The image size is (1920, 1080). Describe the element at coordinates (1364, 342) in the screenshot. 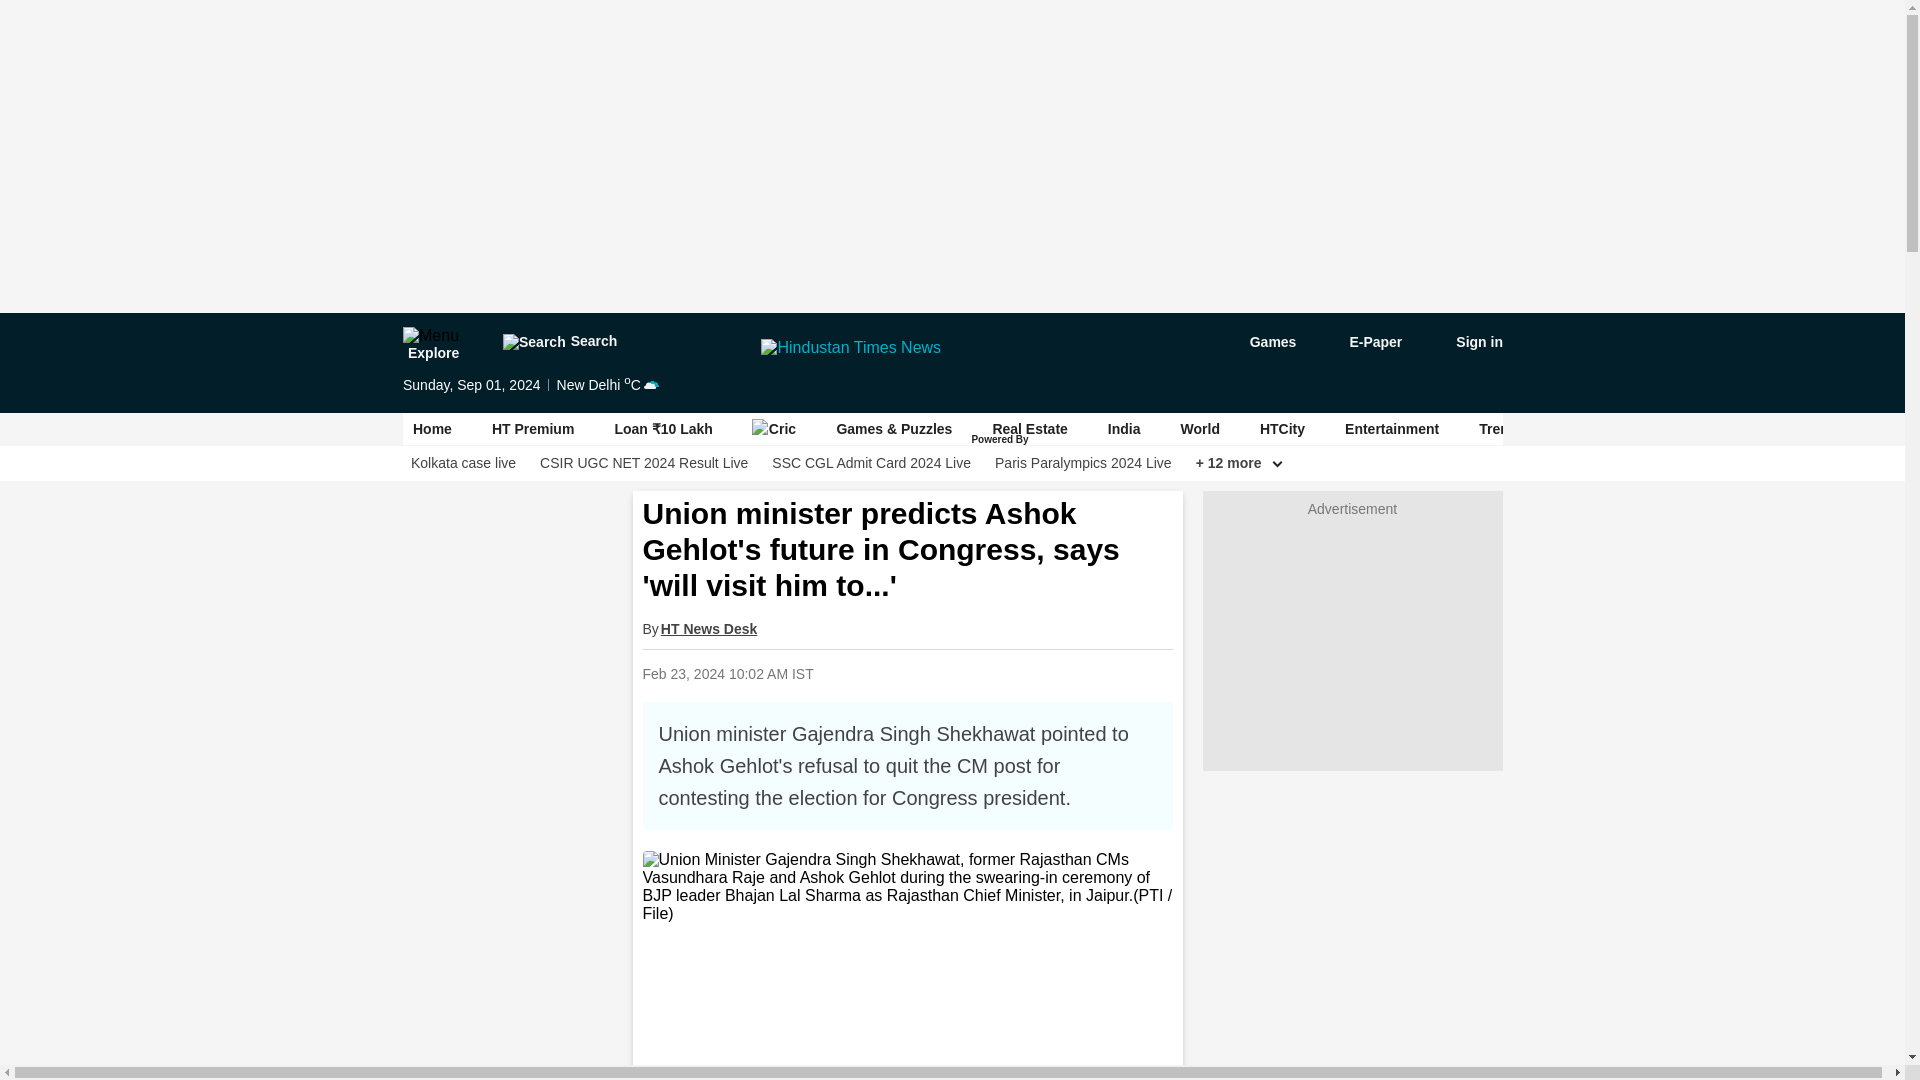

I see `epaper` at that location.